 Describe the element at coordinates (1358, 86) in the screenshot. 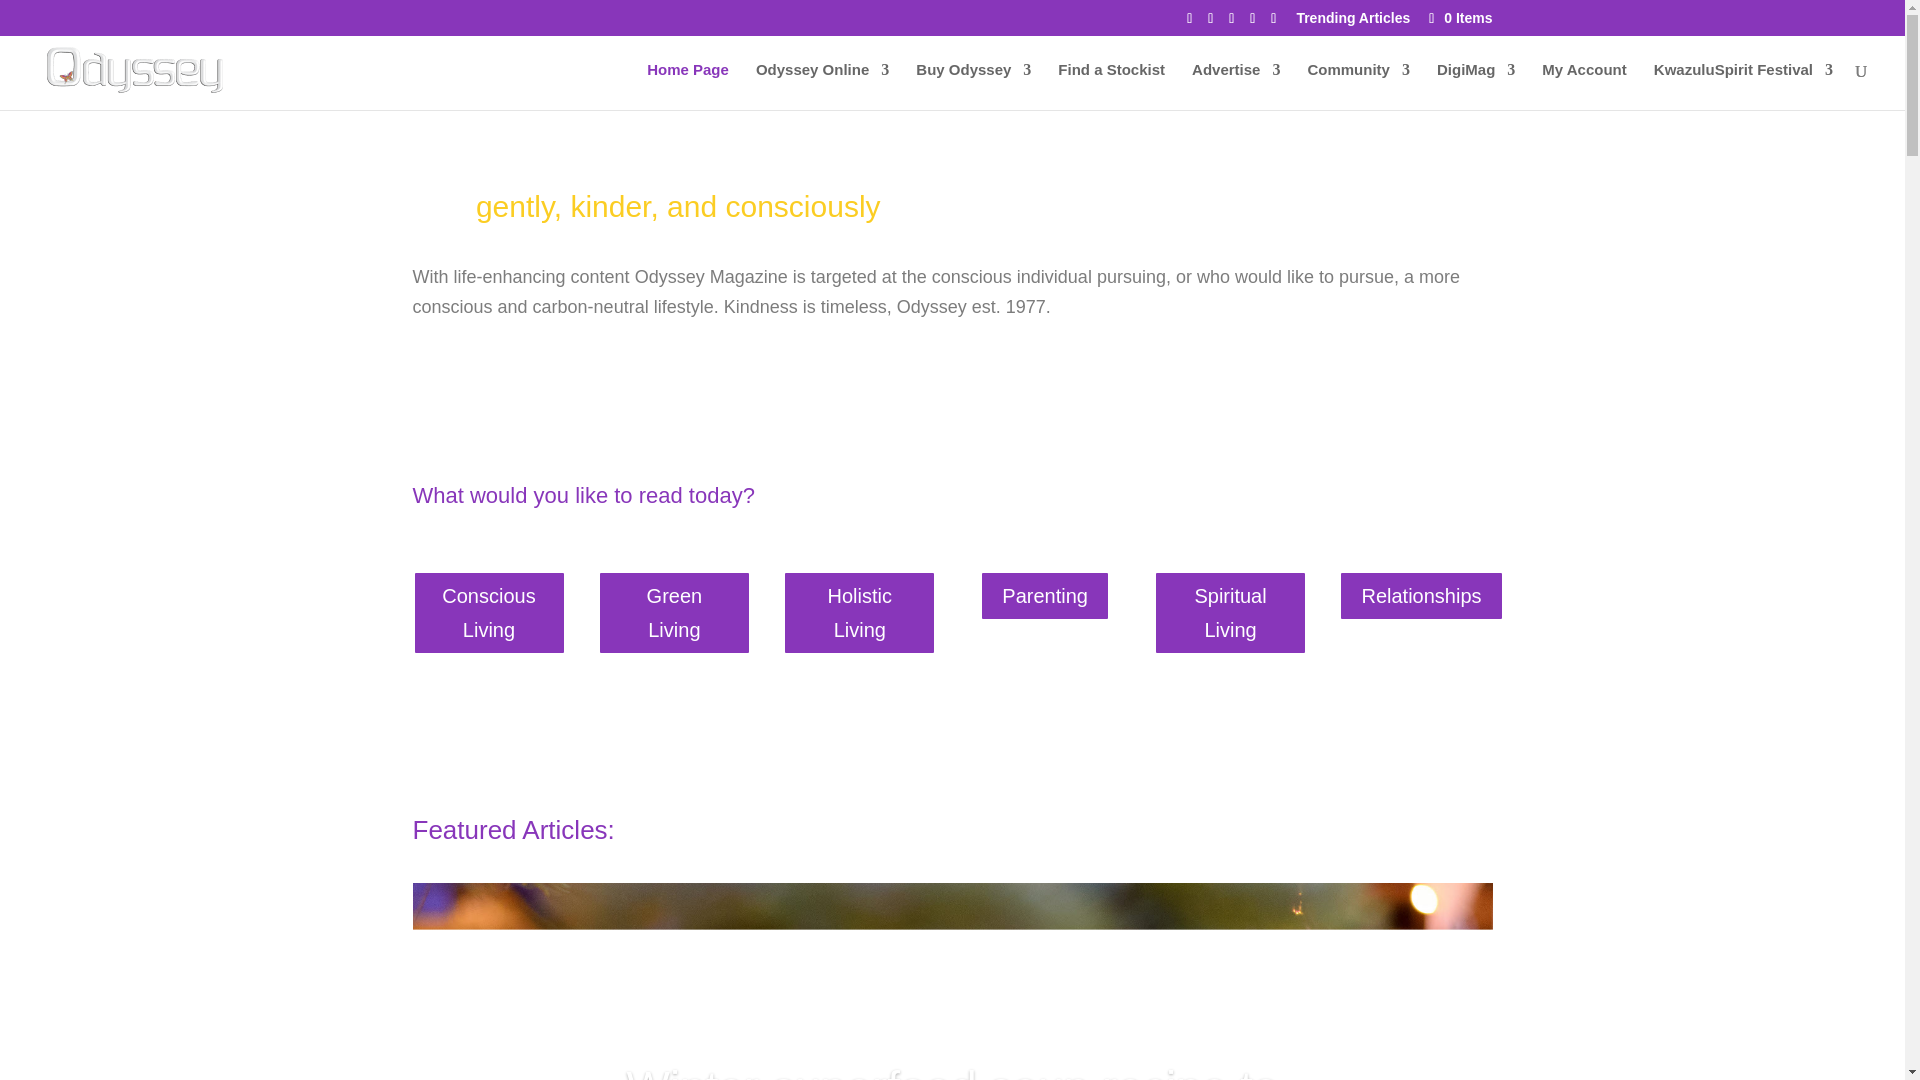

I see `Community` at that location.